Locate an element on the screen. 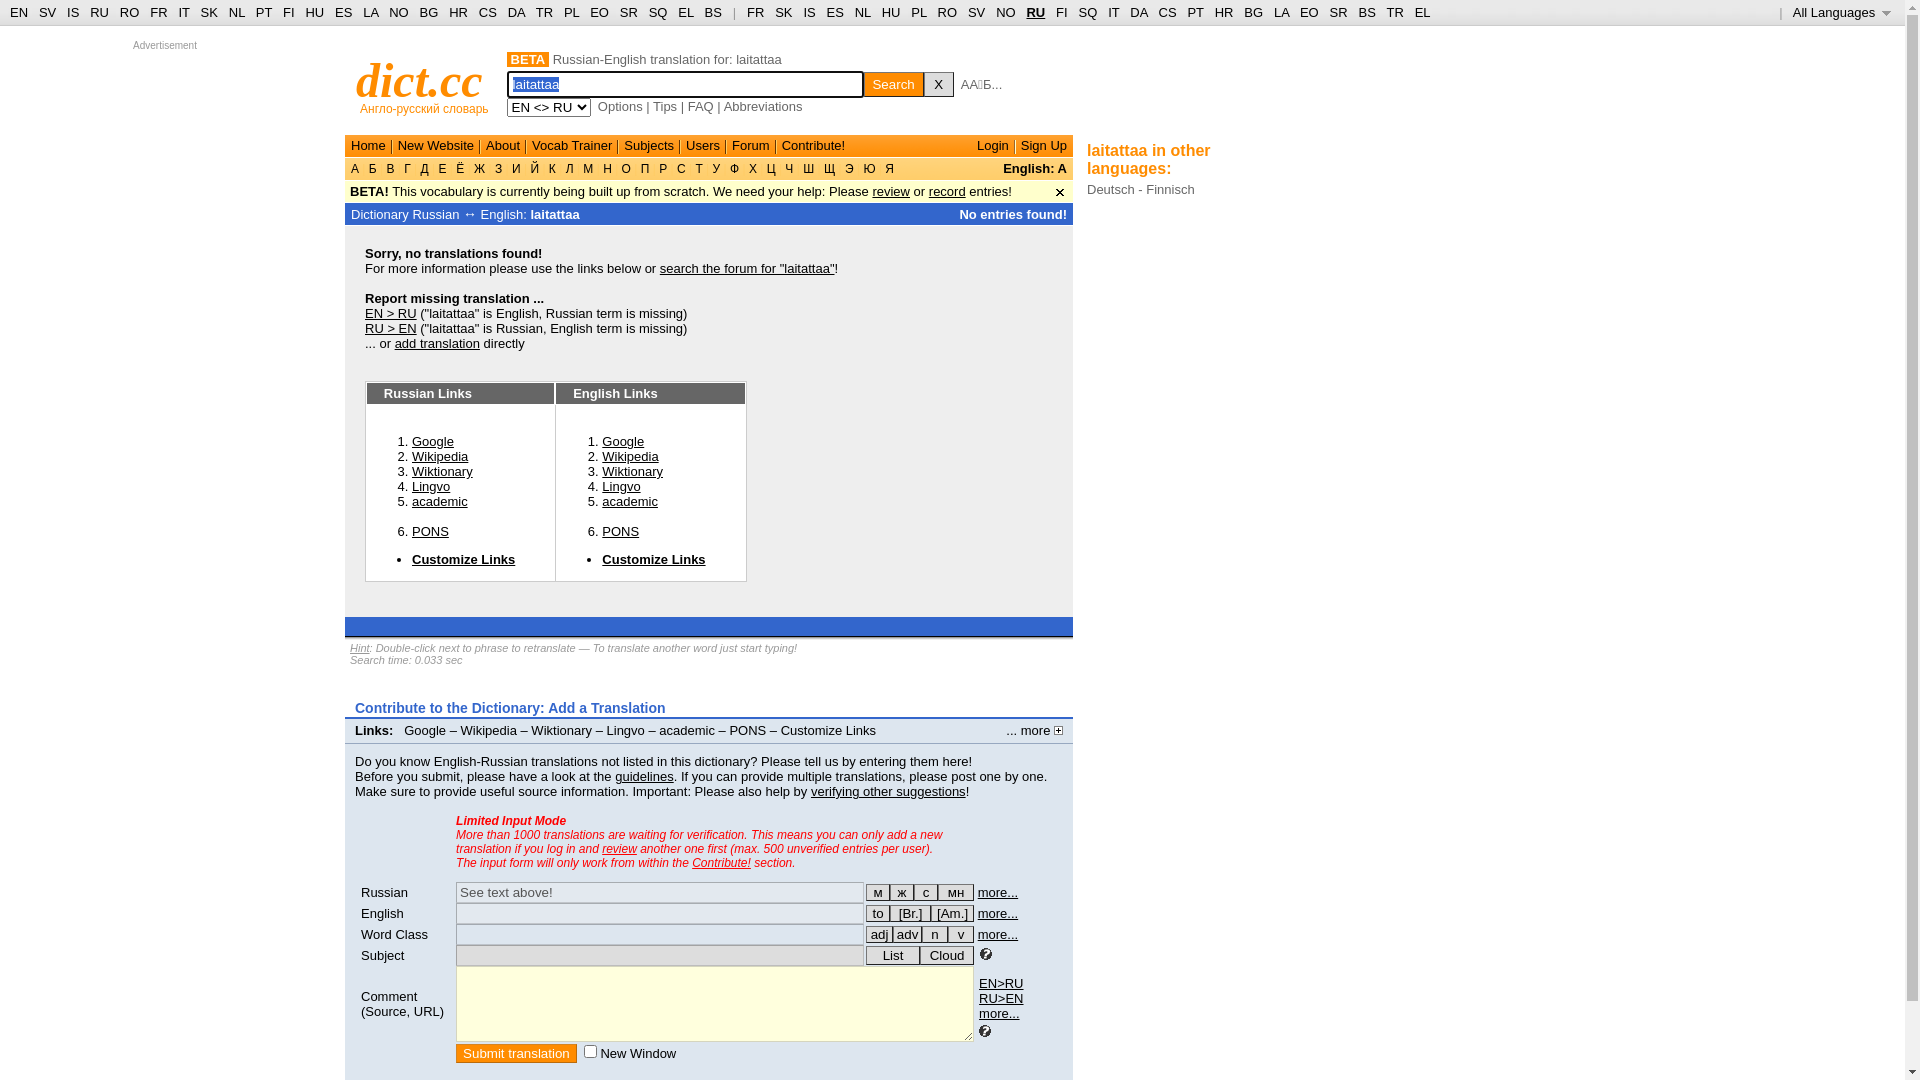  Dictionary is located at coordinates (380, 214).